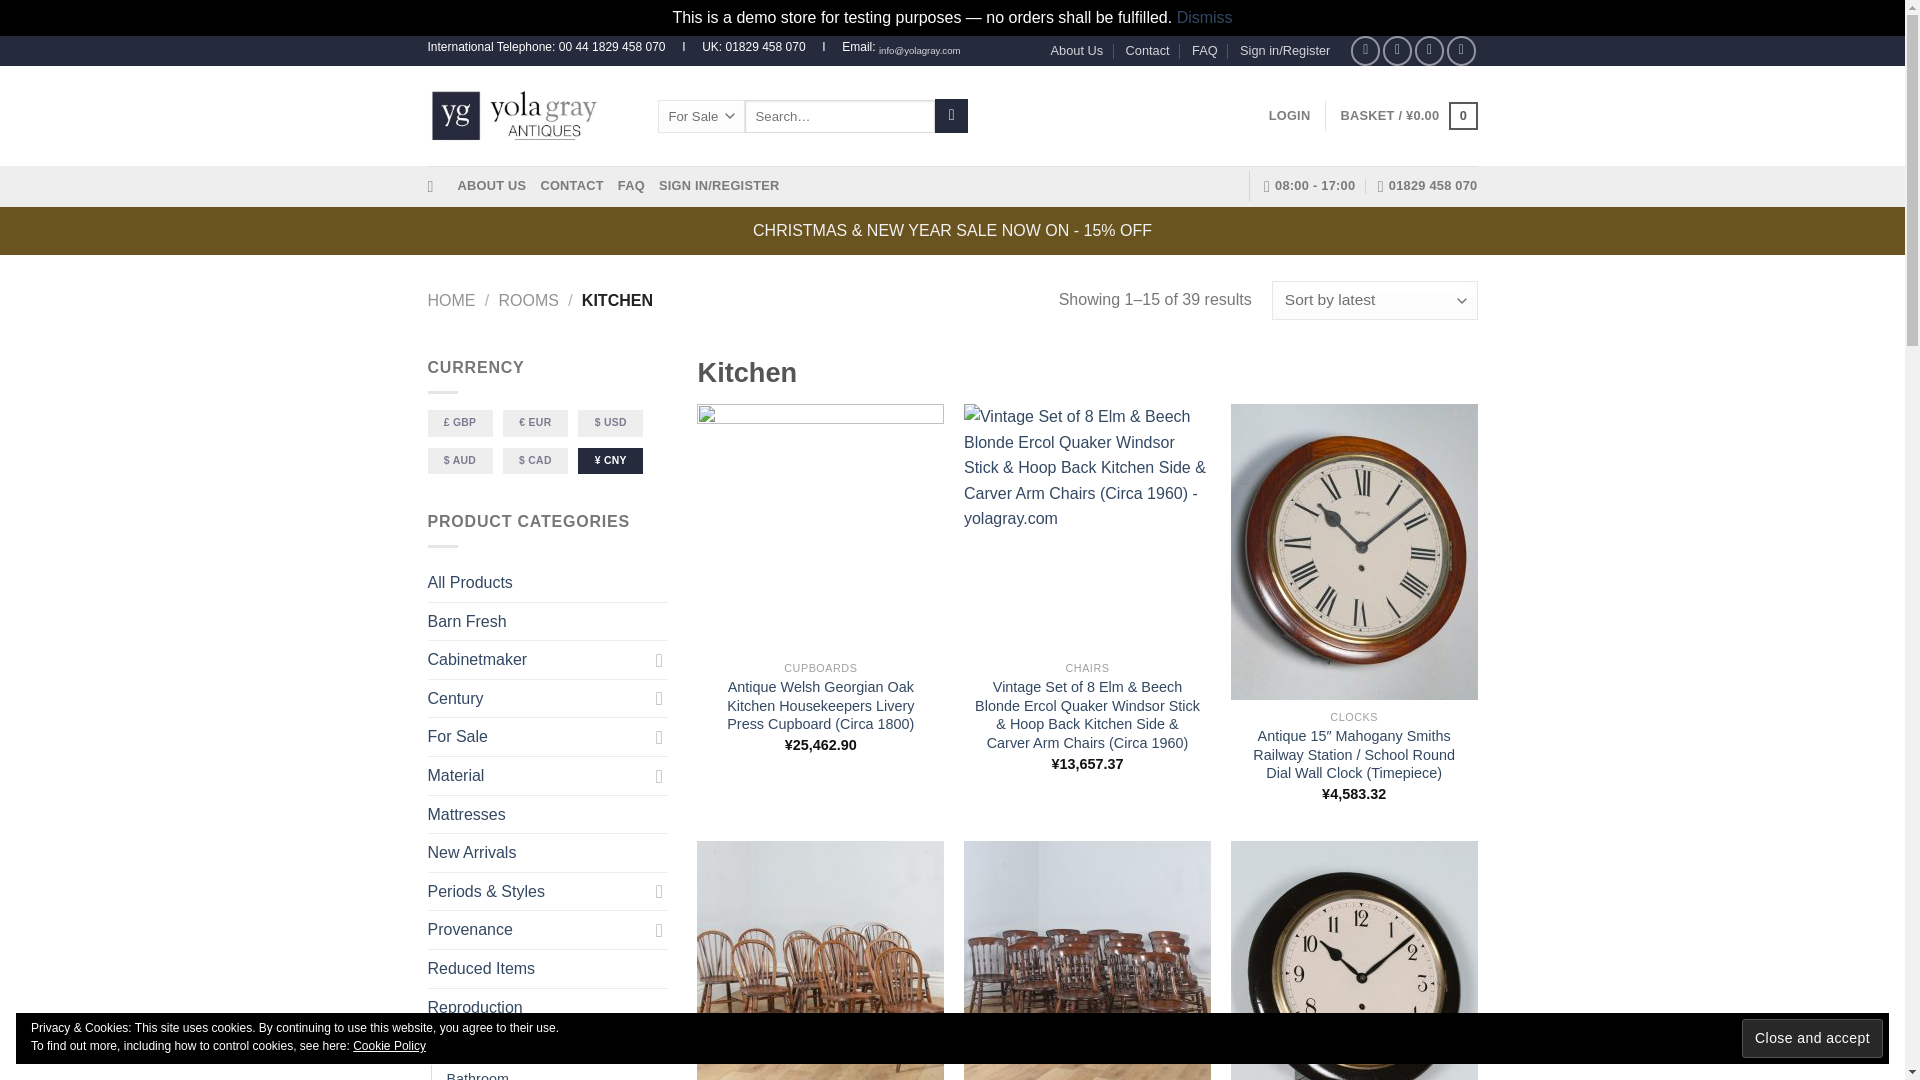  I want to click on Close and accept, so click(1812, 1038).